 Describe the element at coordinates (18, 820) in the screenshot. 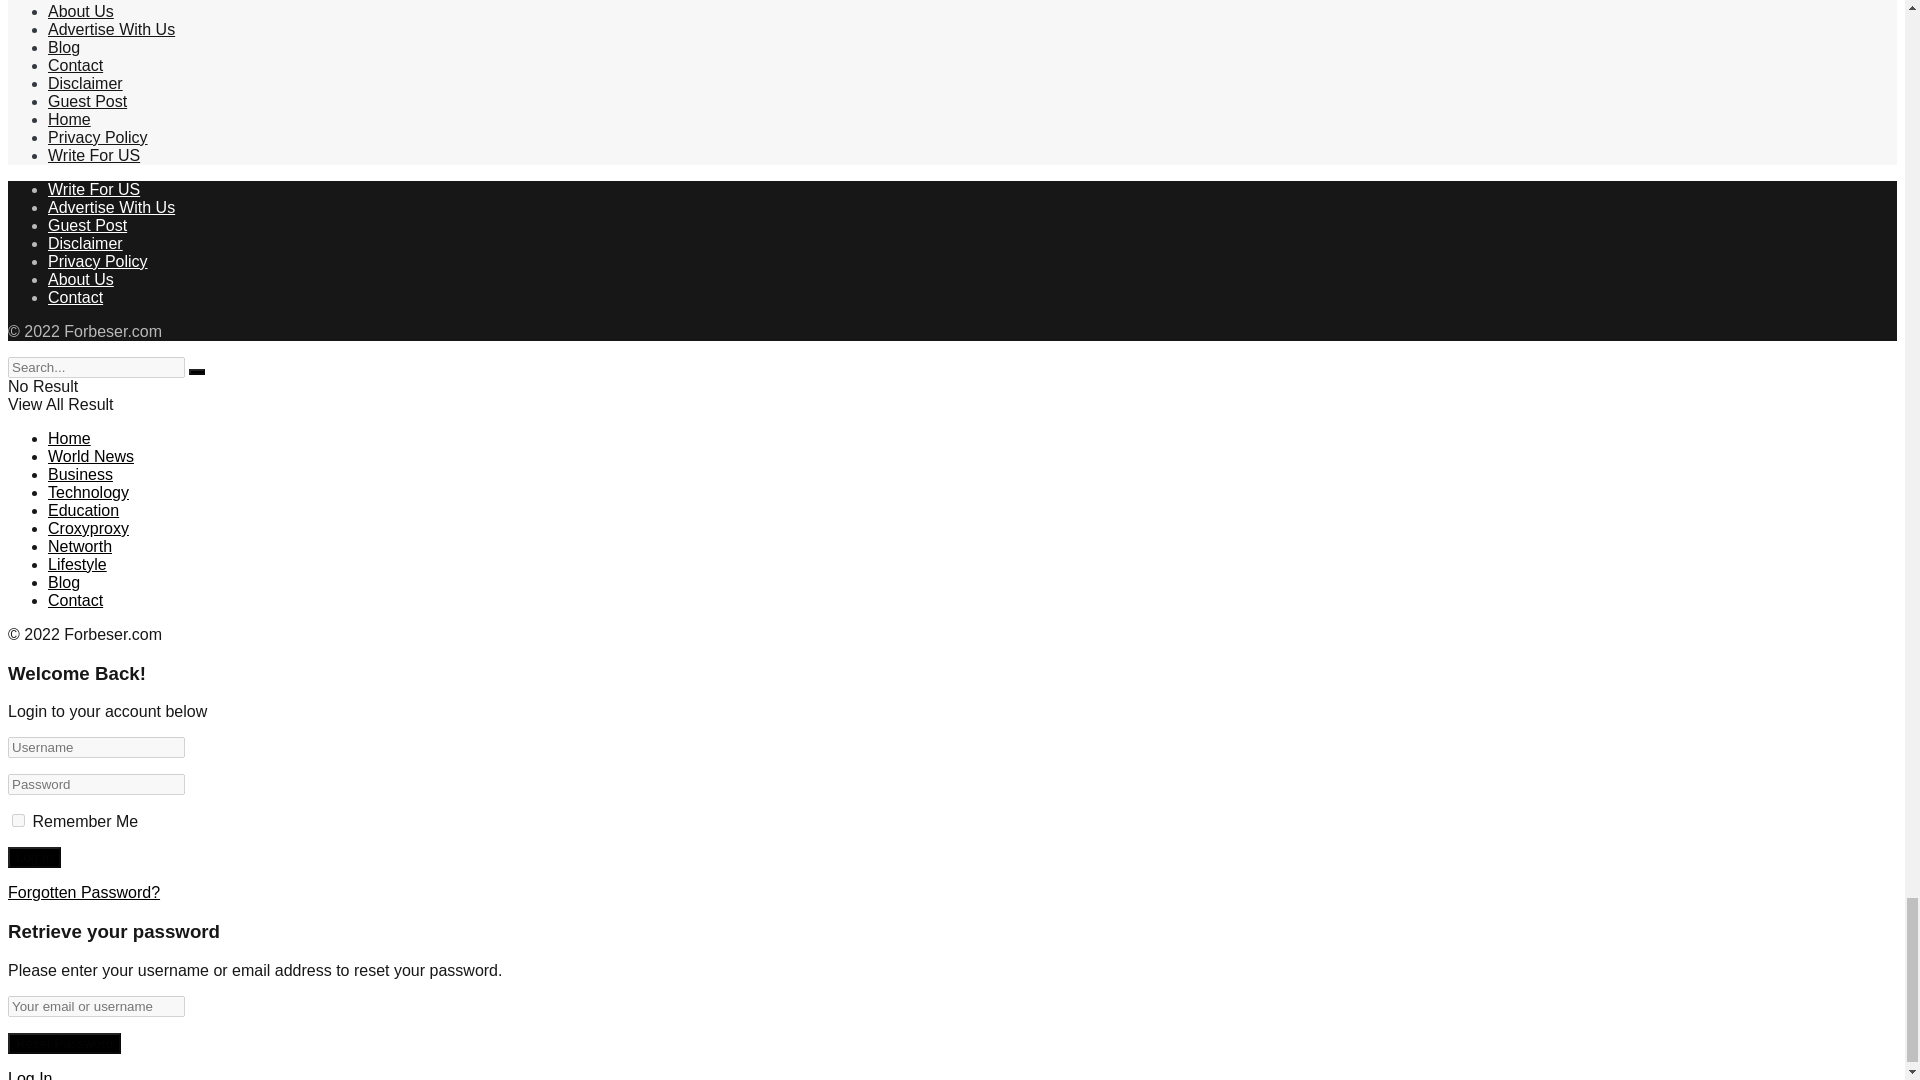

I see `true` at that location.